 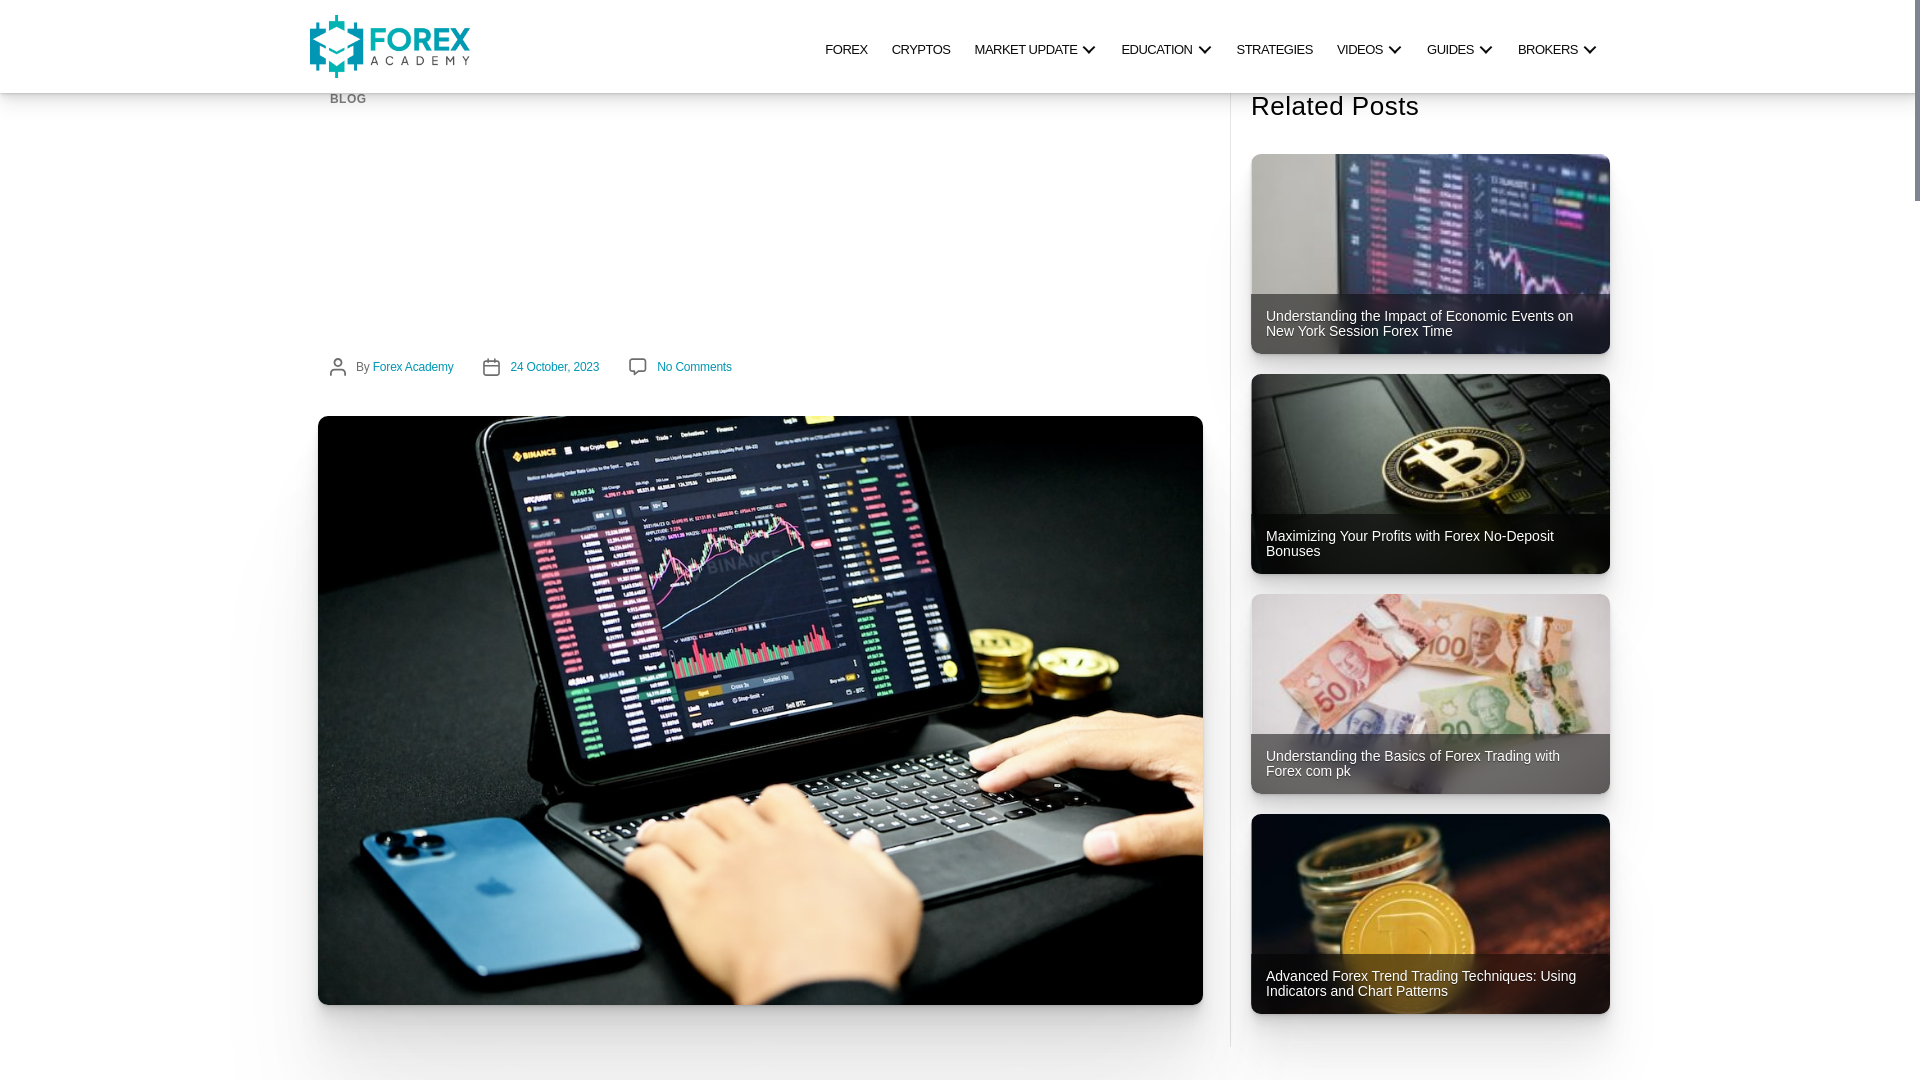 I want to click on Understanding the Basics of Forex Trading with Forex com pk, so click(x=1430, y=694).